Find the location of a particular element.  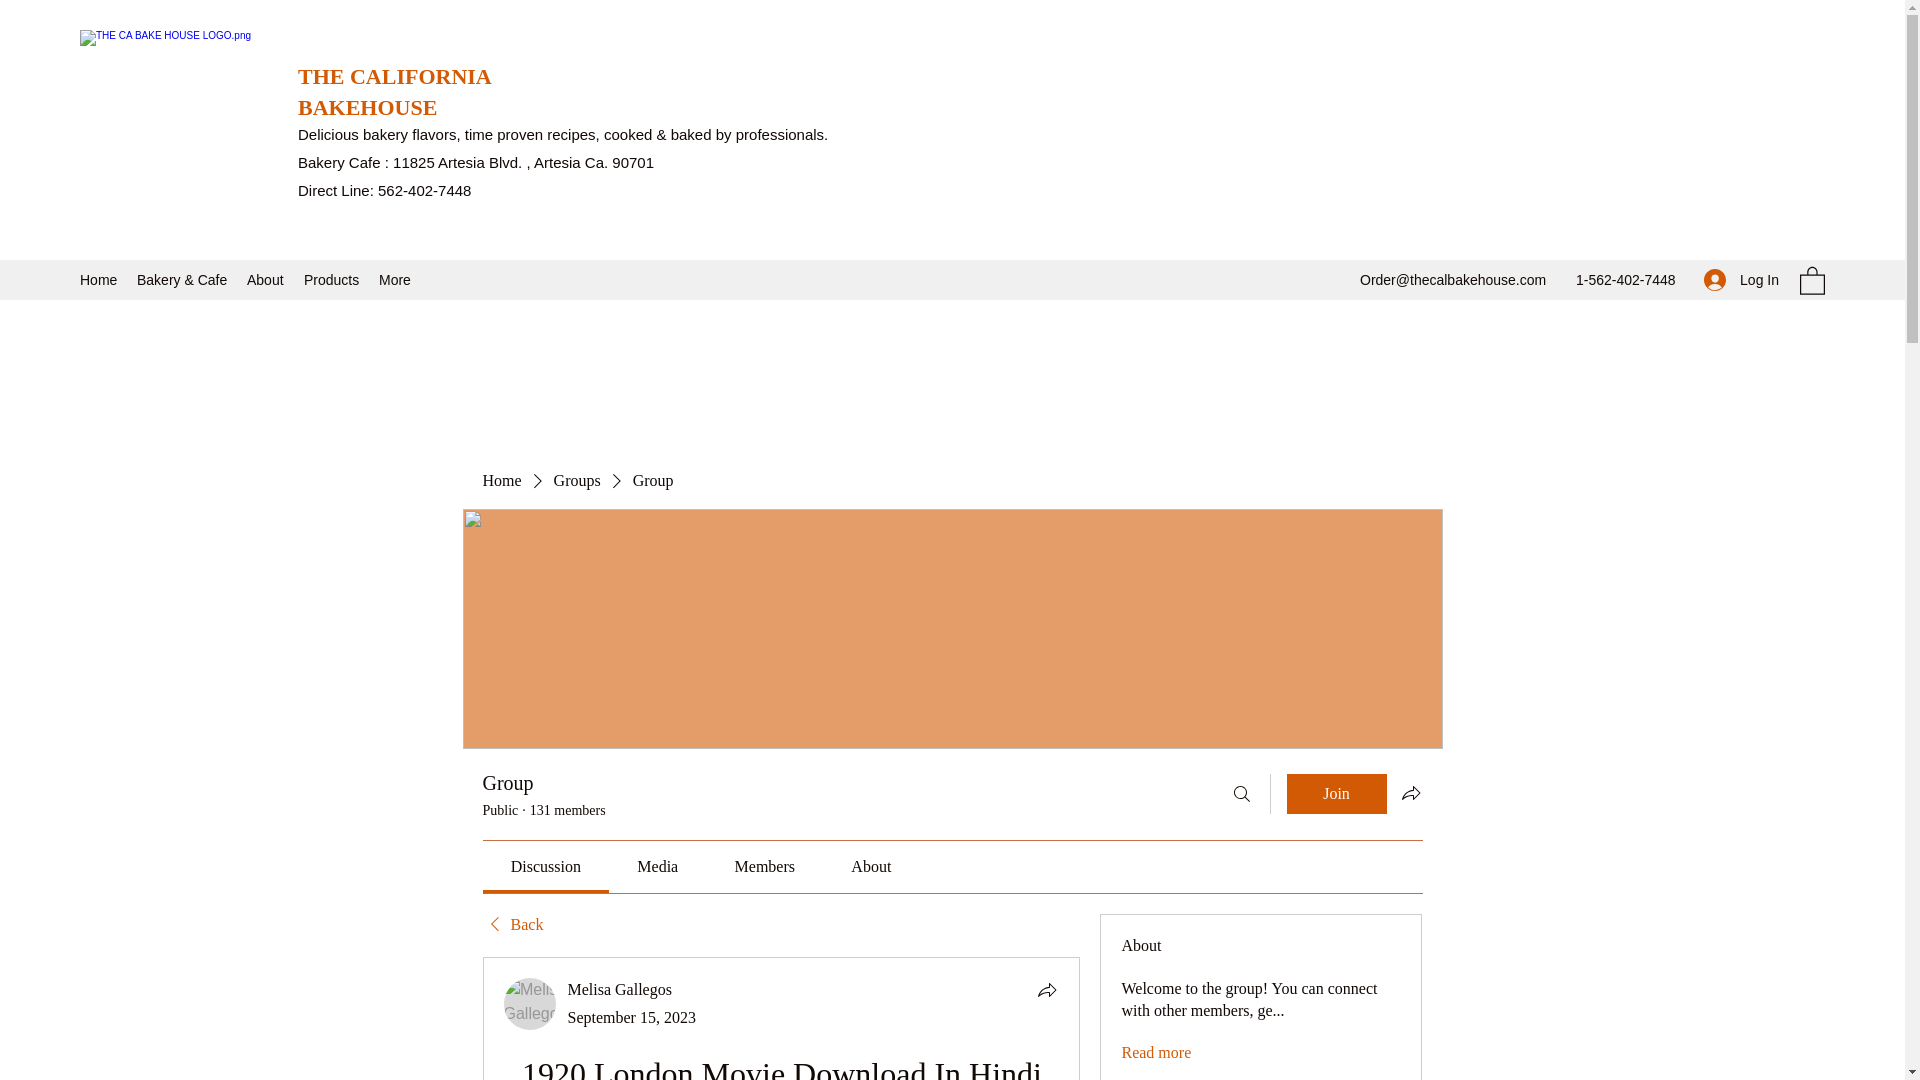

Groups is located at coordinates (577, 480).